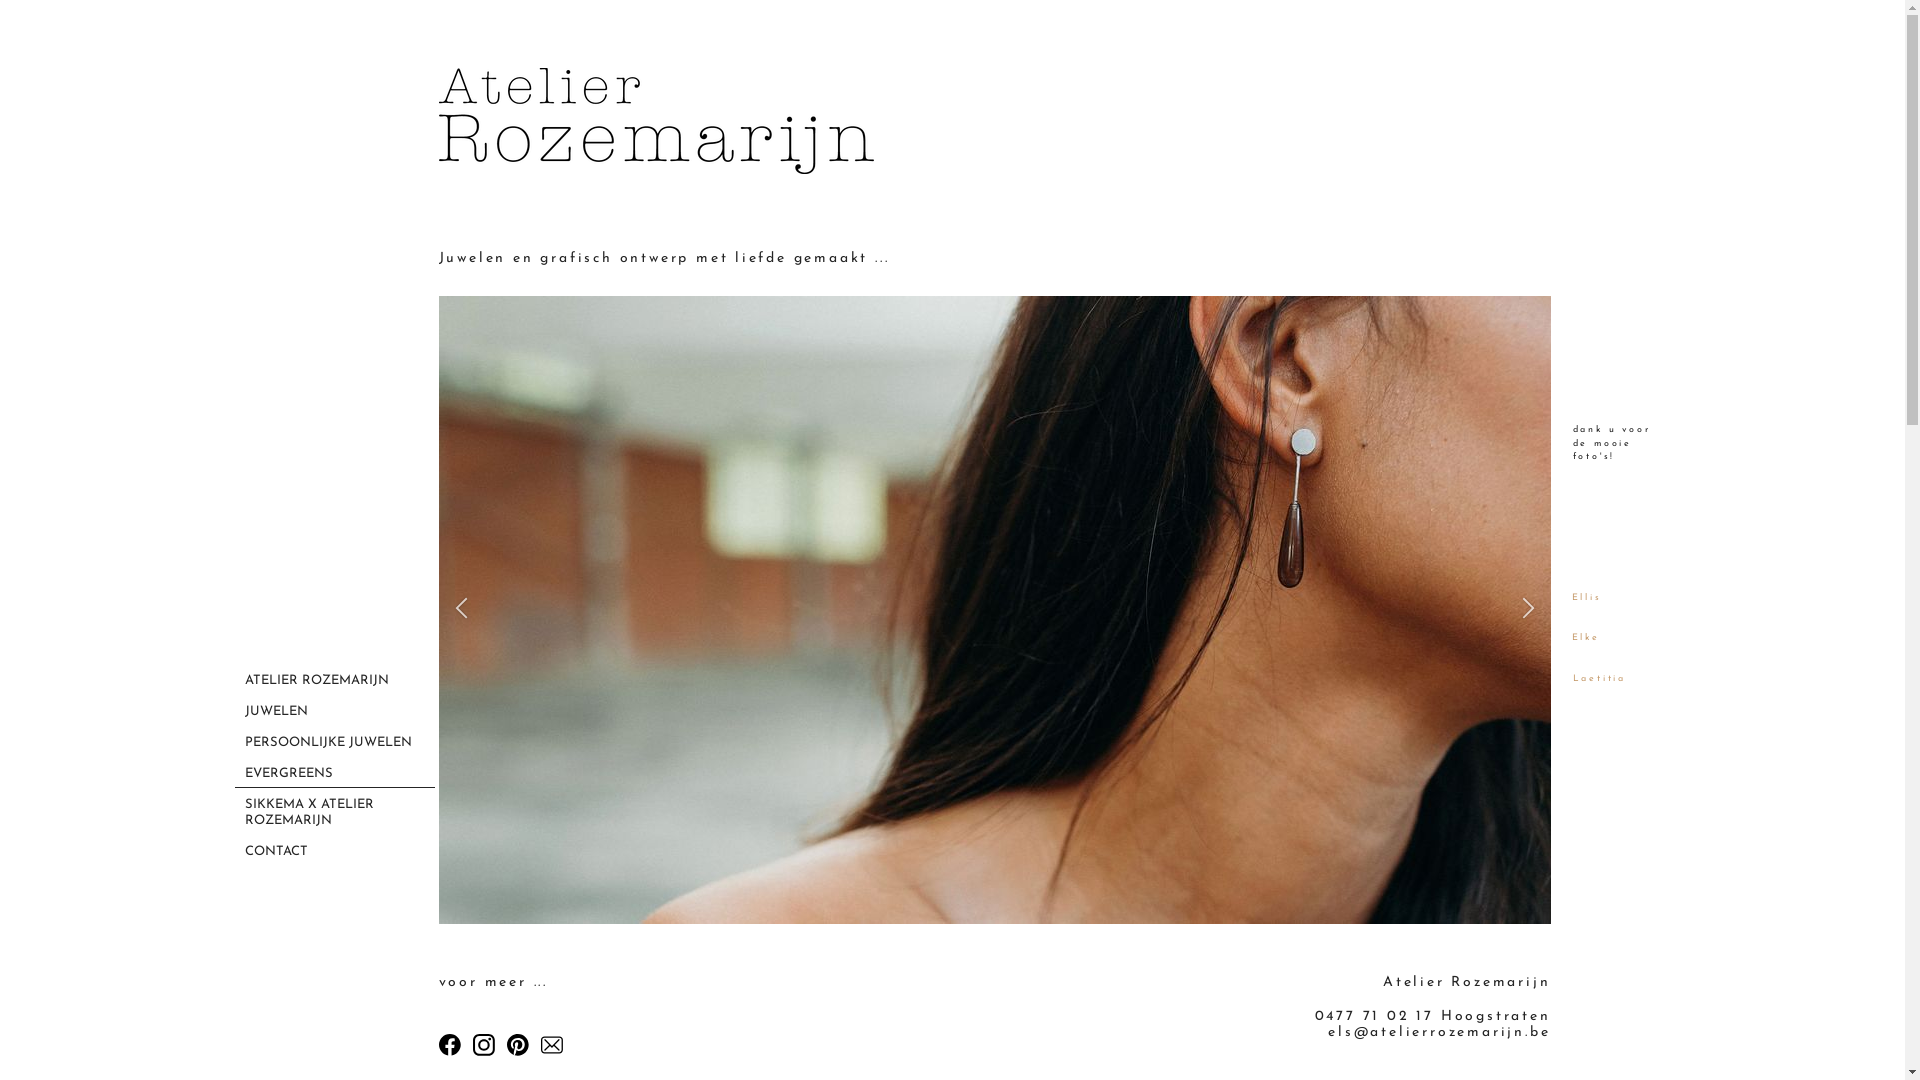 The width and height of the screenshot is (1920, 1080). What do you see at coordinates (334, 812) in the screenshot?
I see `SIKKEMA X ATELIER ROZEMARIJN` at bounding box center [334, 812].